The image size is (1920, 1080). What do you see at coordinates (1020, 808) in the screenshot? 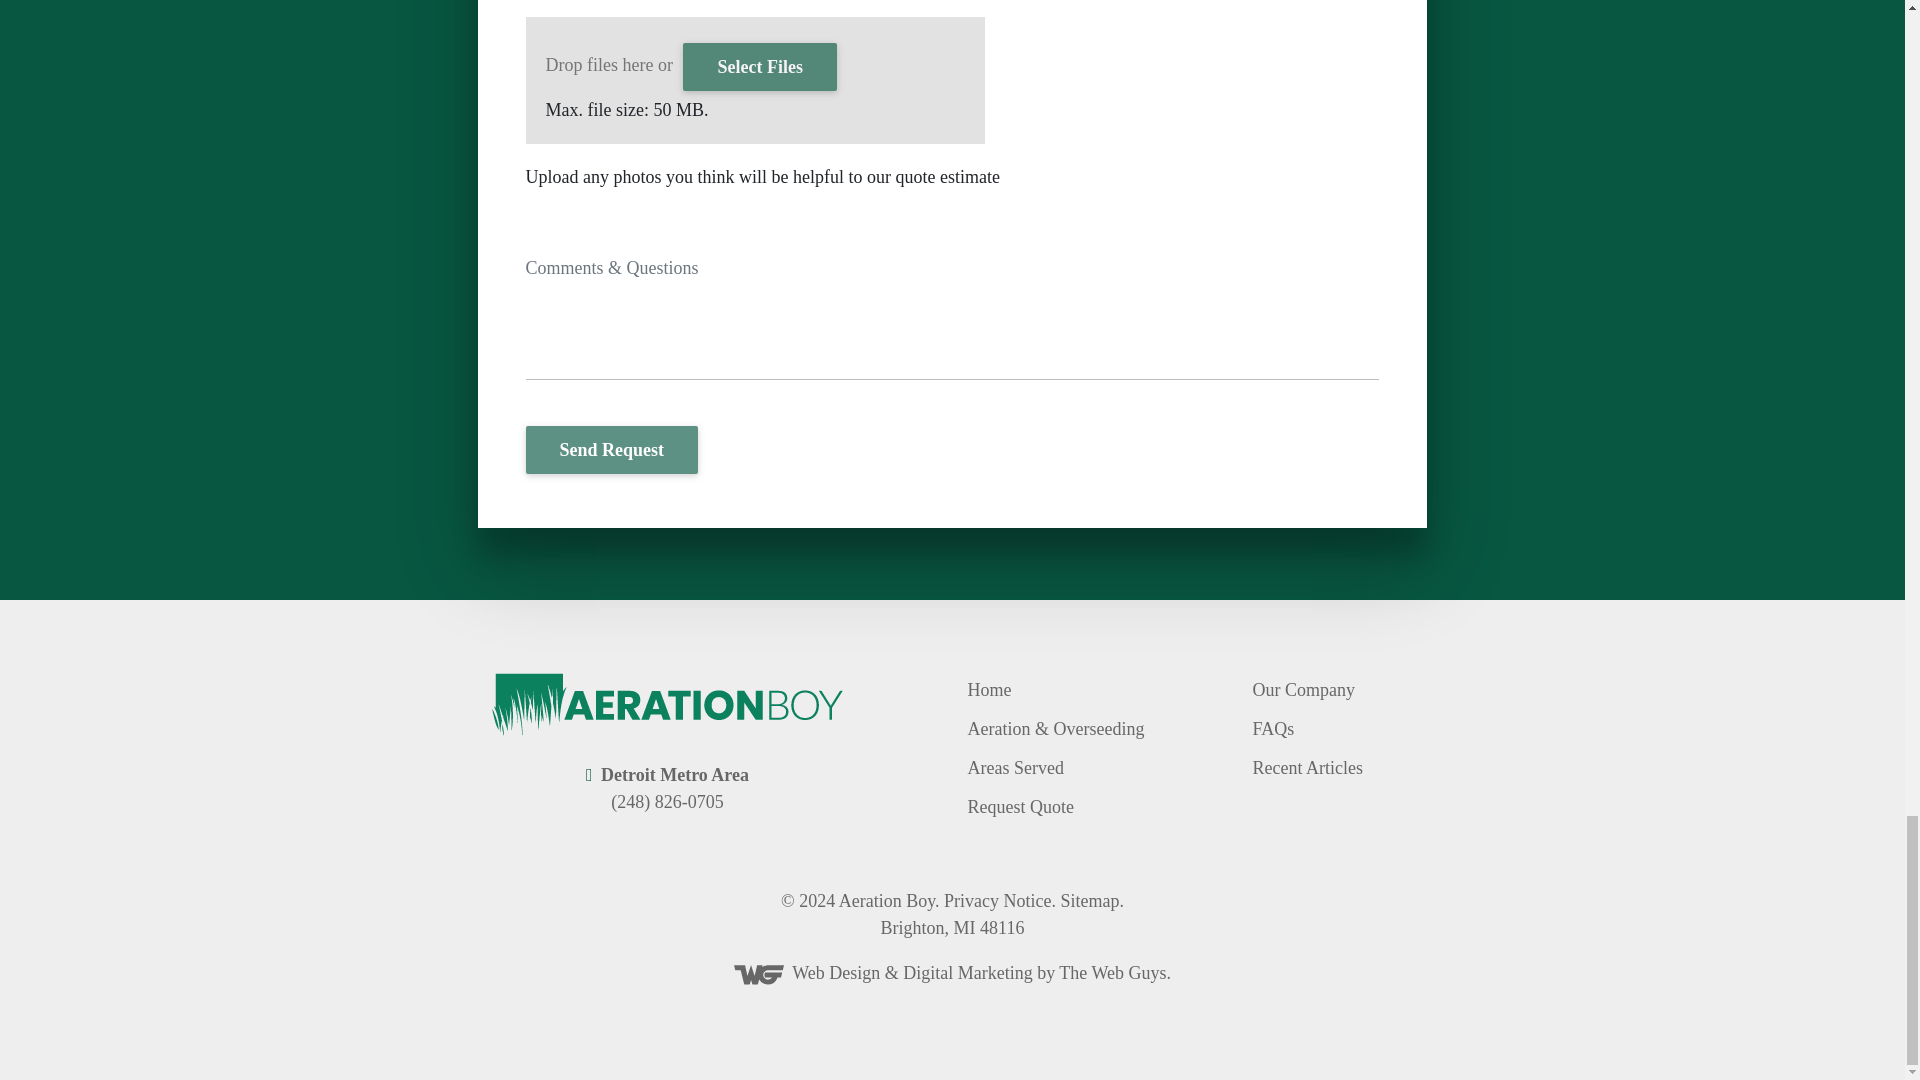
I see `Request Quote` at bounding box center [1020, 808].